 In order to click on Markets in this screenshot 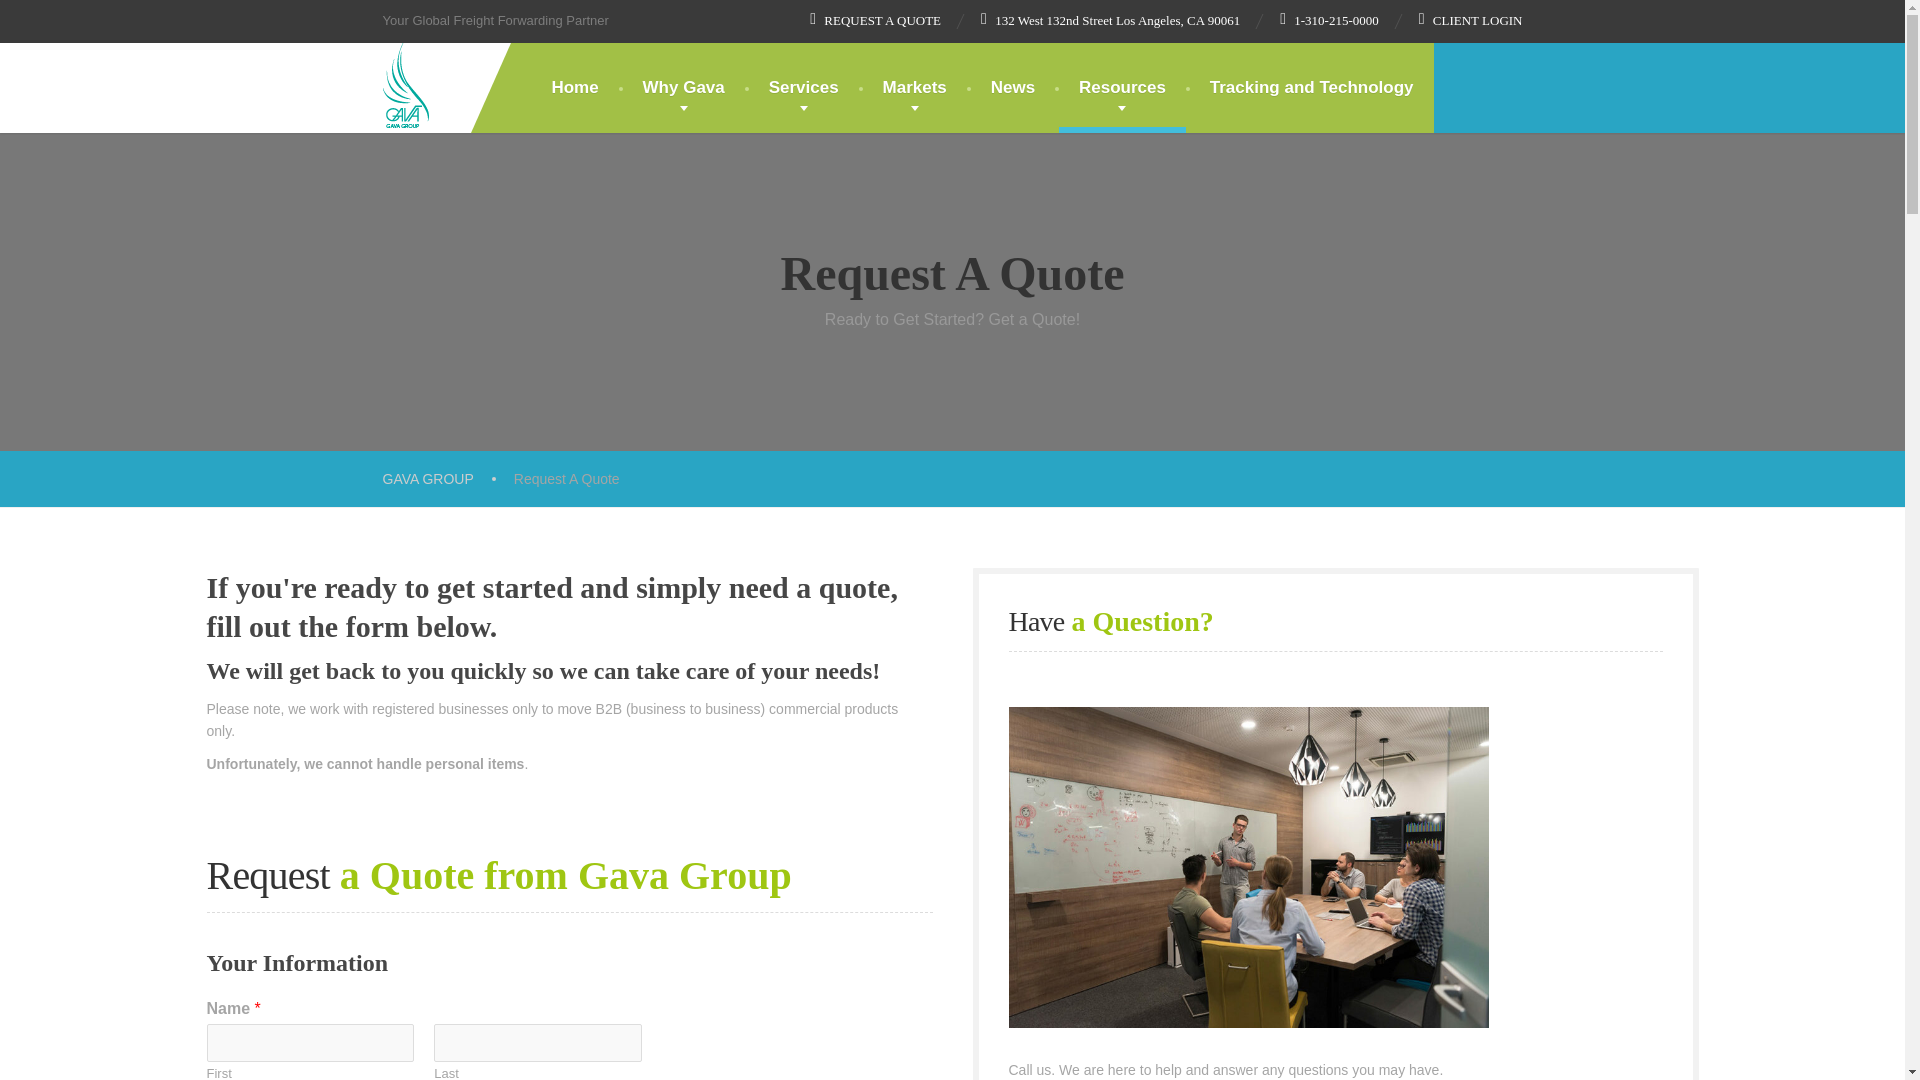, I will do `click(914, 88)`.